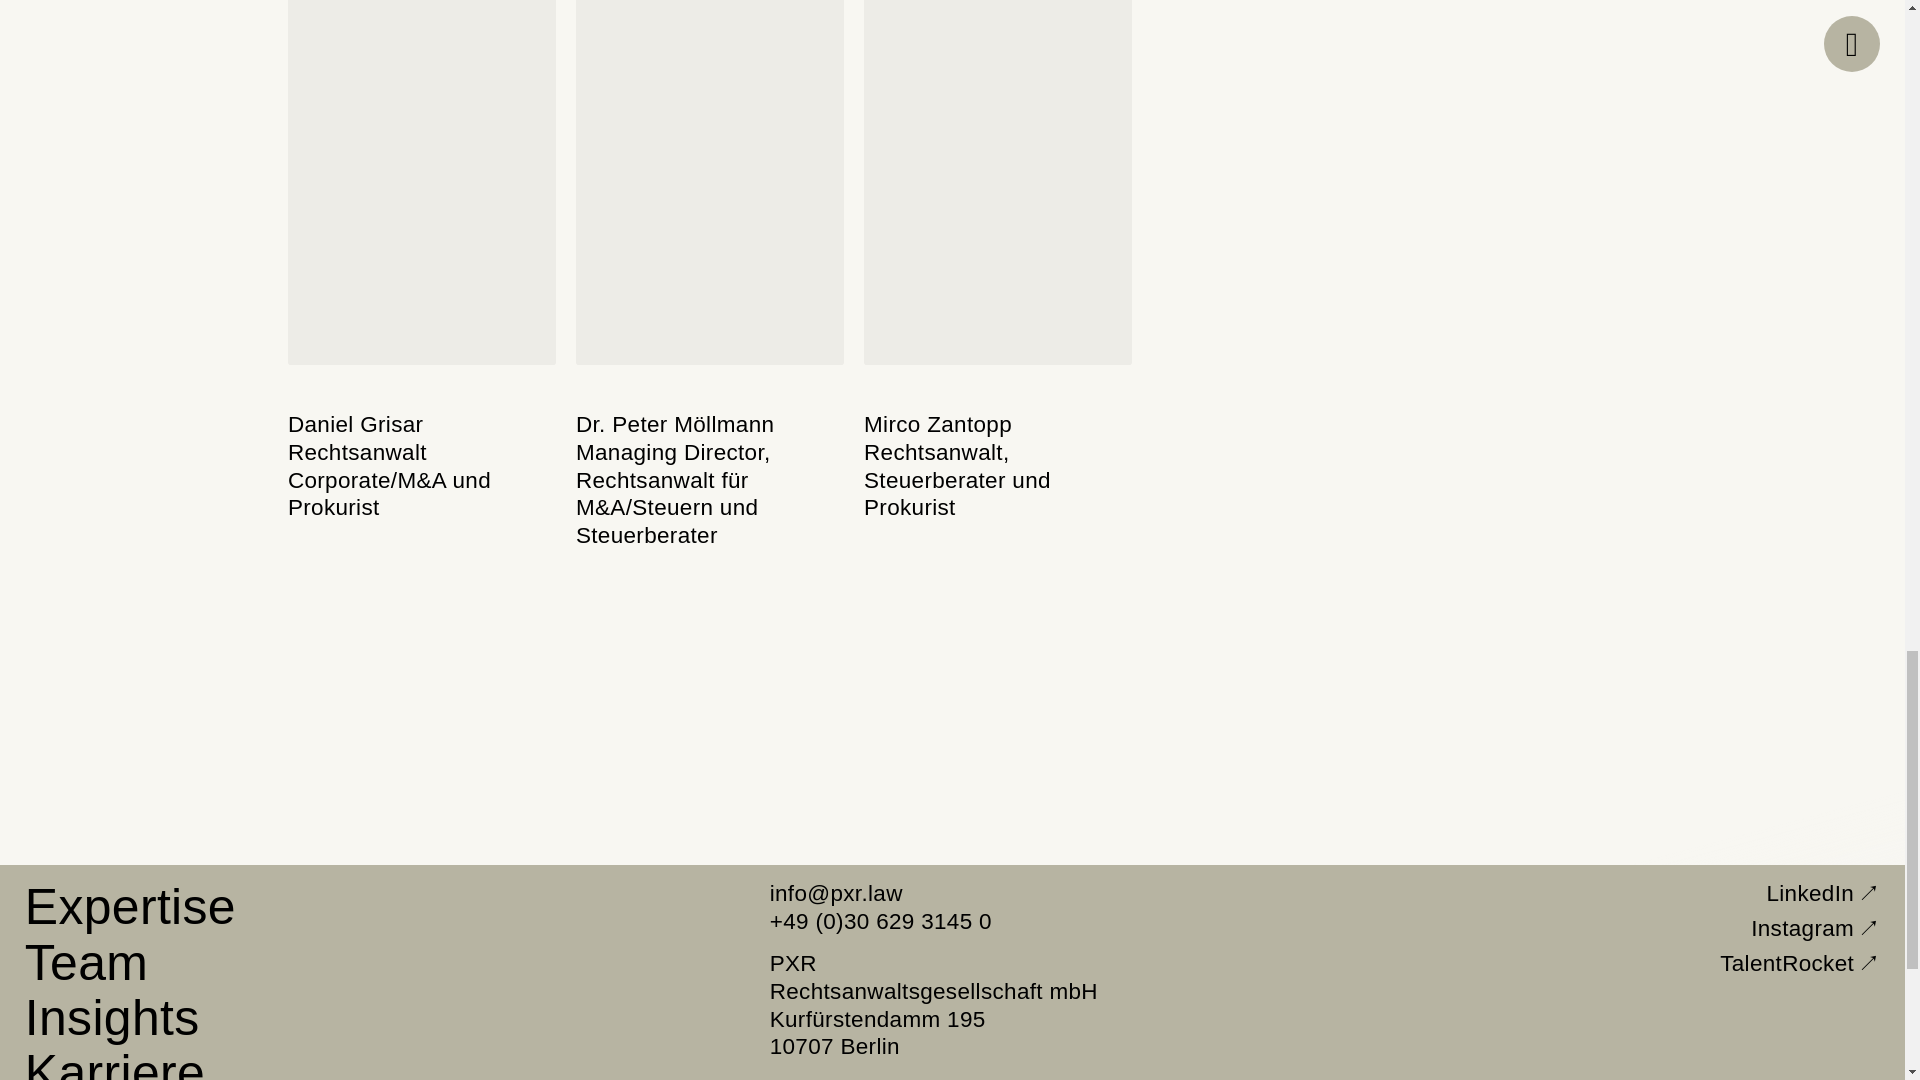 The image size is (1920, 1080). Describe the element at coordinates (113, 1062) in the screenshot. I see `Karriere` at that location.